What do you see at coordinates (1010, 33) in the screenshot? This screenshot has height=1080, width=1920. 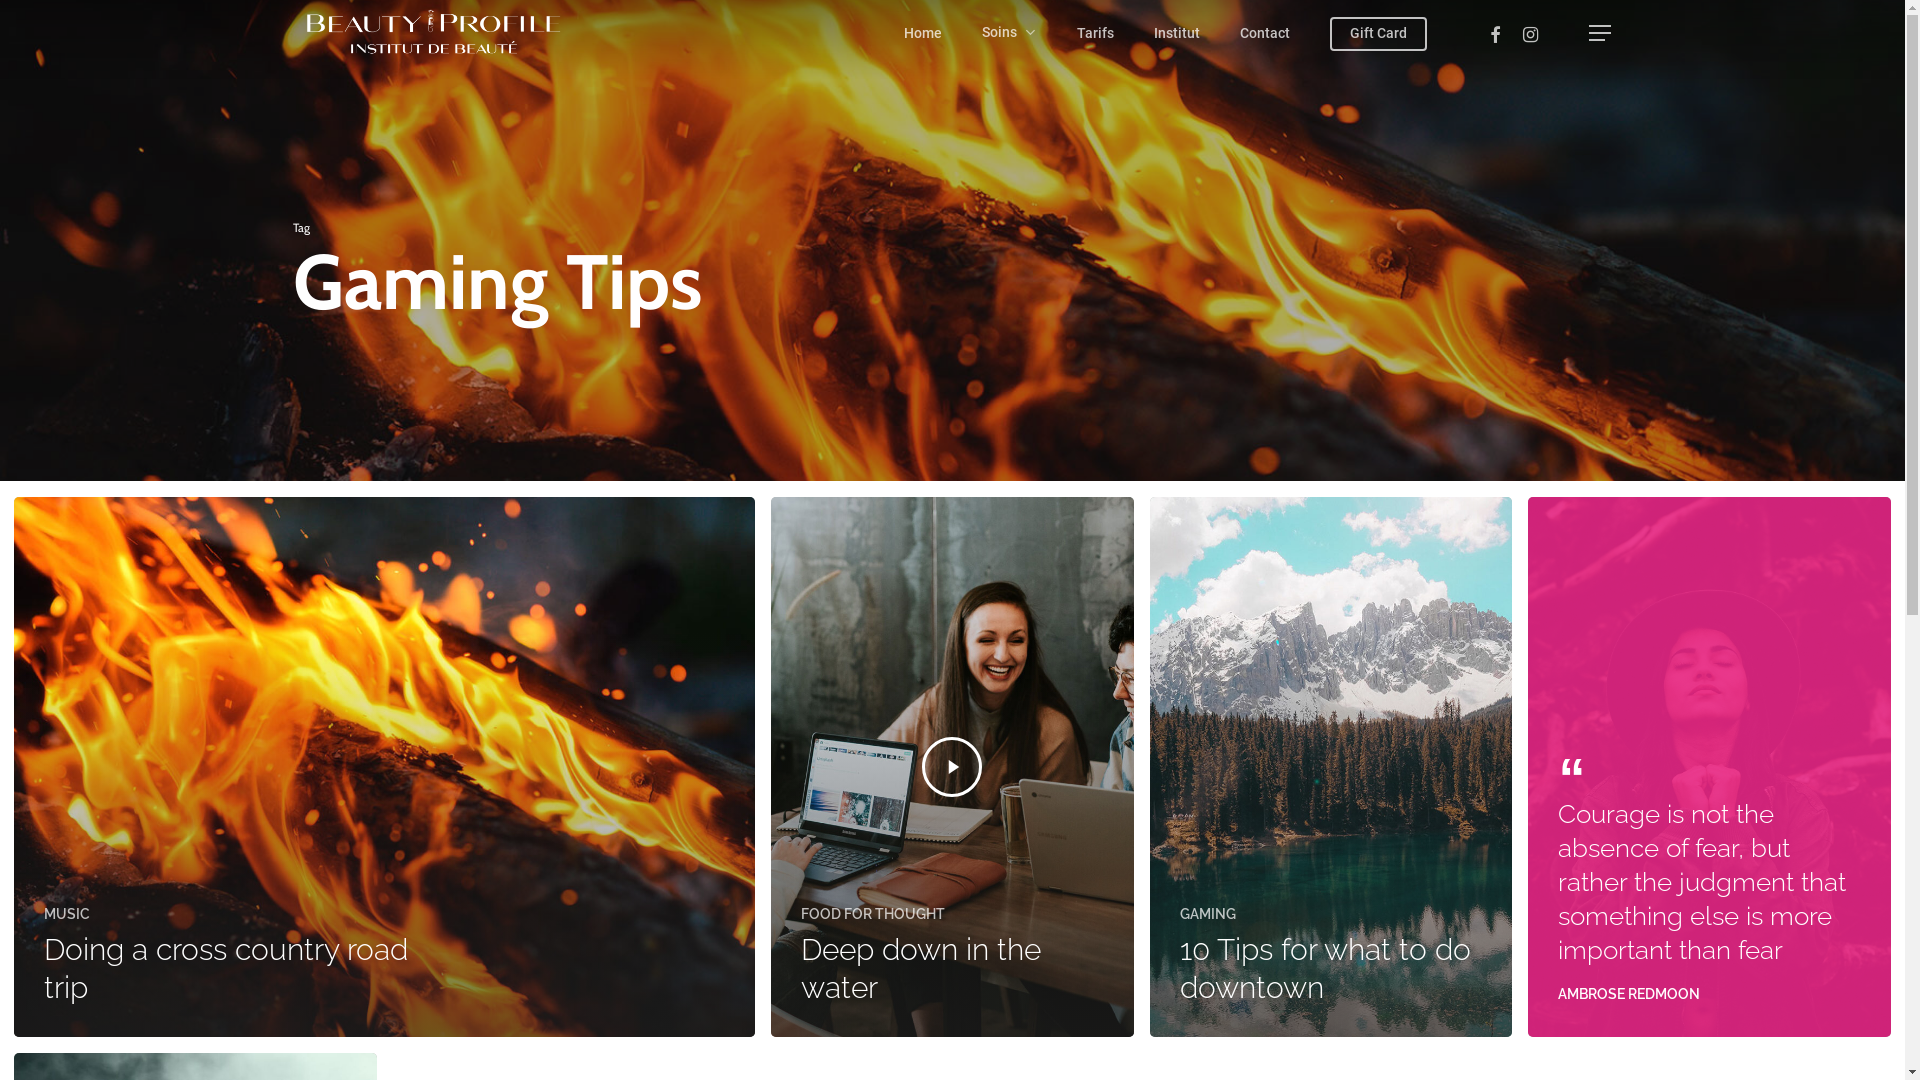 I see `Soins` at bounding box center [1010, 33].